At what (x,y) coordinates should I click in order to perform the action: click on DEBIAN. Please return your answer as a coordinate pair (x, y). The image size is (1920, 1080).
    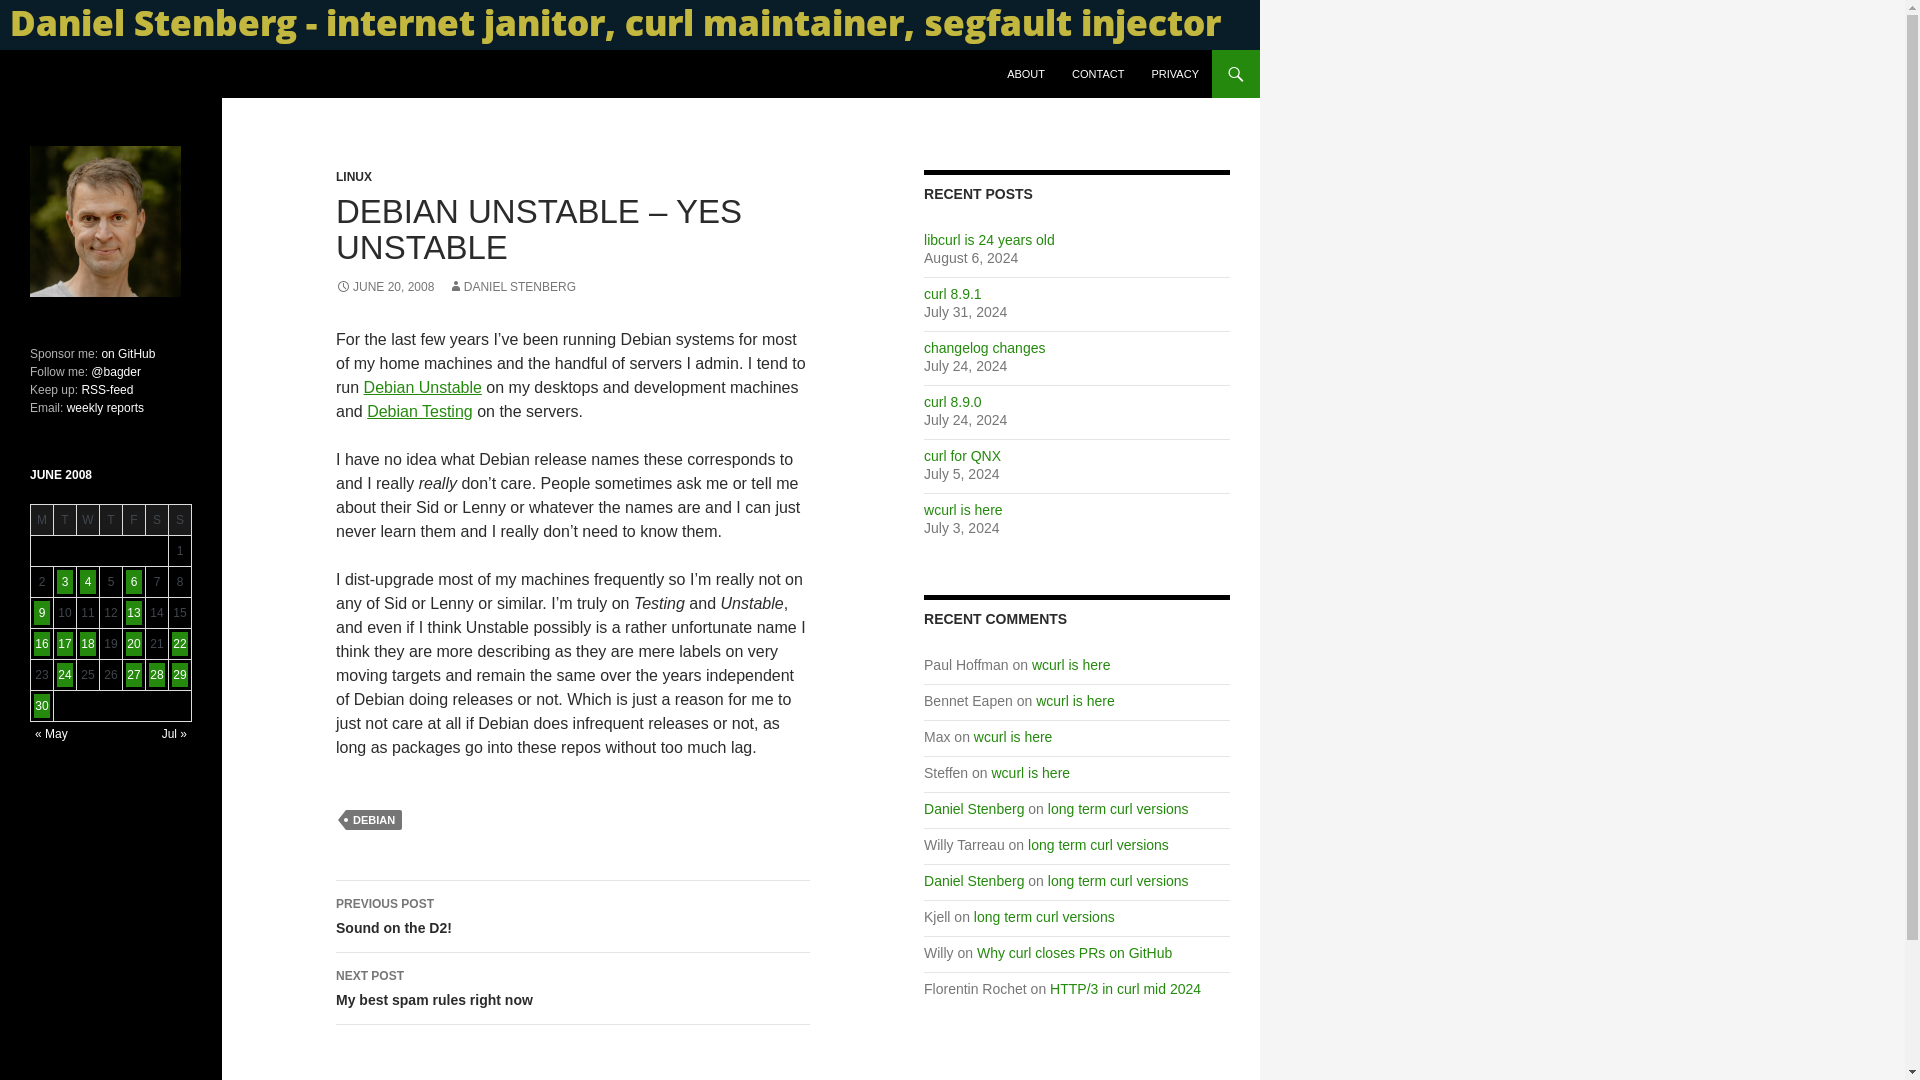
    Looking at the image, I should click on (373, 820).